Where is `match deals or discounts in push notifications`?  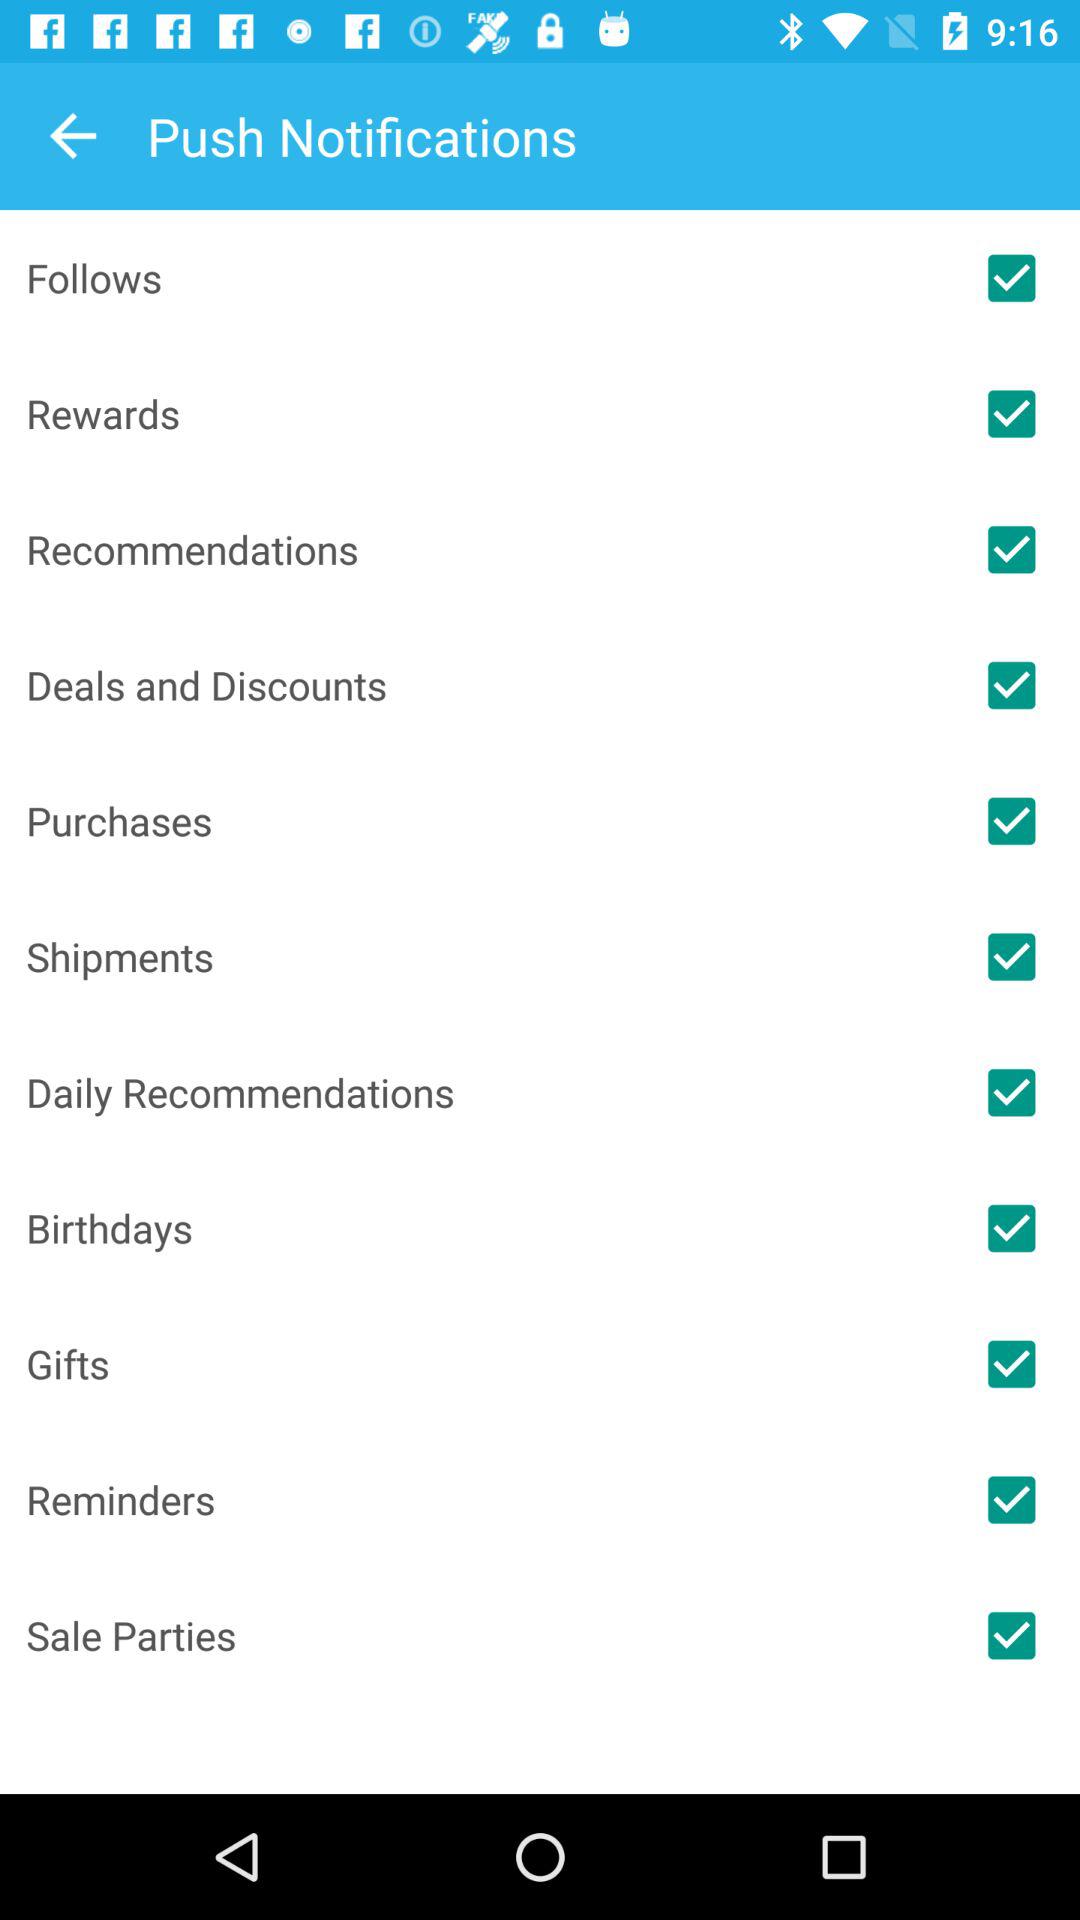 match deals or discounts in push notifications is located at coordinates (1011, 685).